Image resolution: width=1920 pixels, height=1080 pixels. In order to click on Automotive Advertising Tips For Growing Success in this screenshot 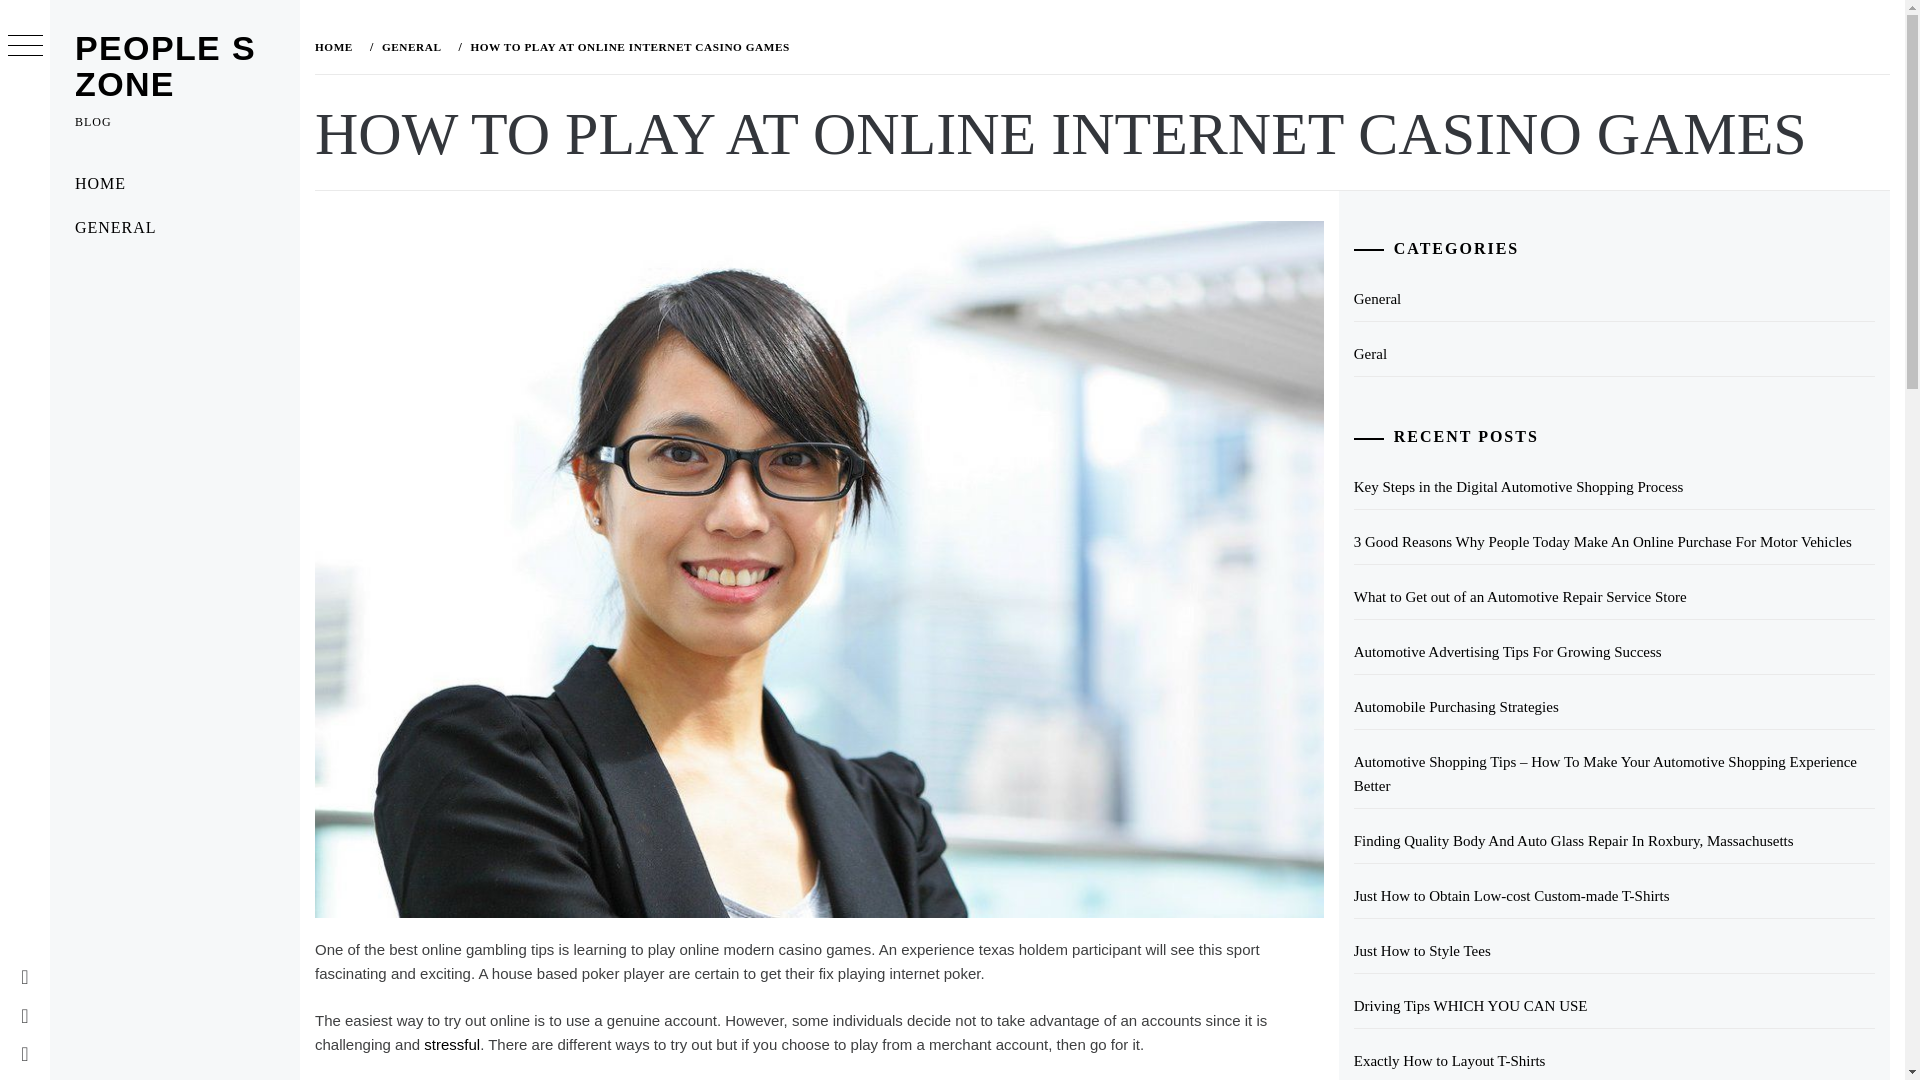, I will do `click(1614, 652)`.